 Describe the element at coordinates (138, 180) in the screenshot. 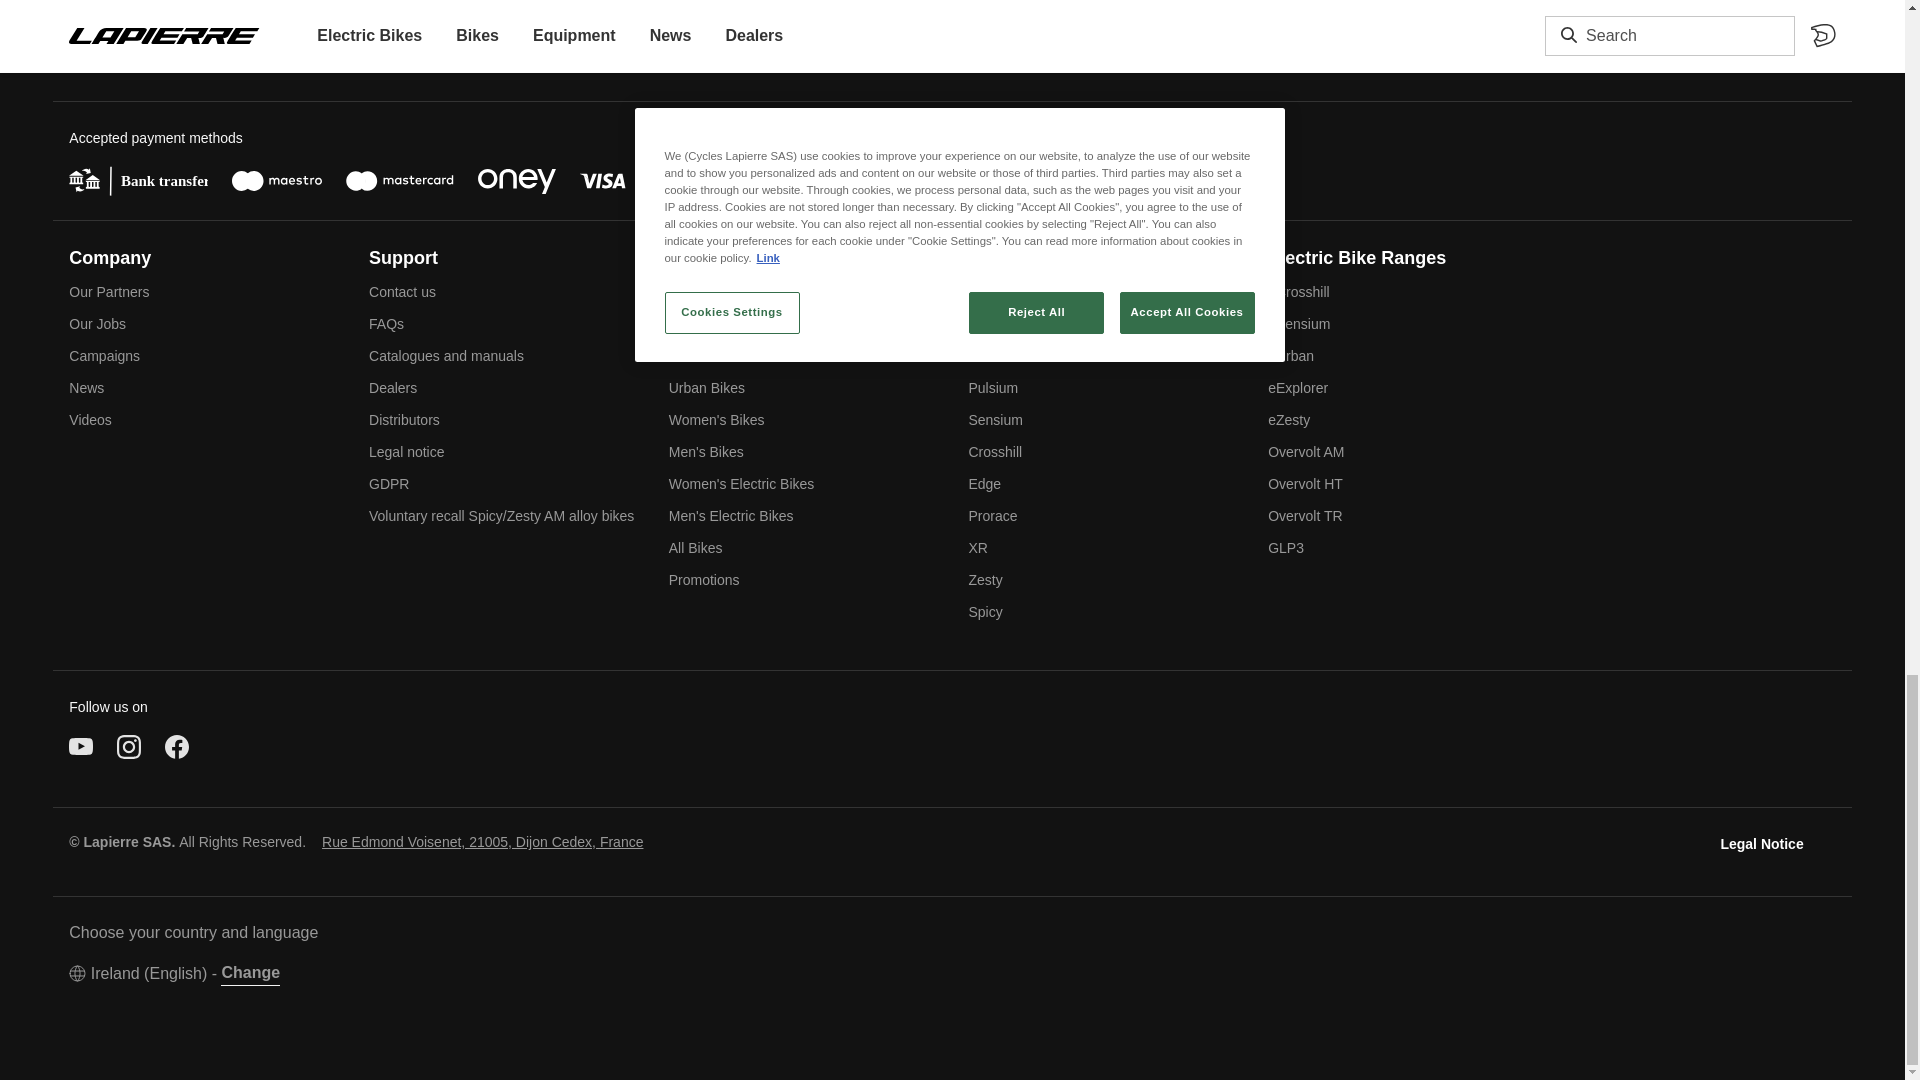

I see `Bank transfer` at that location.